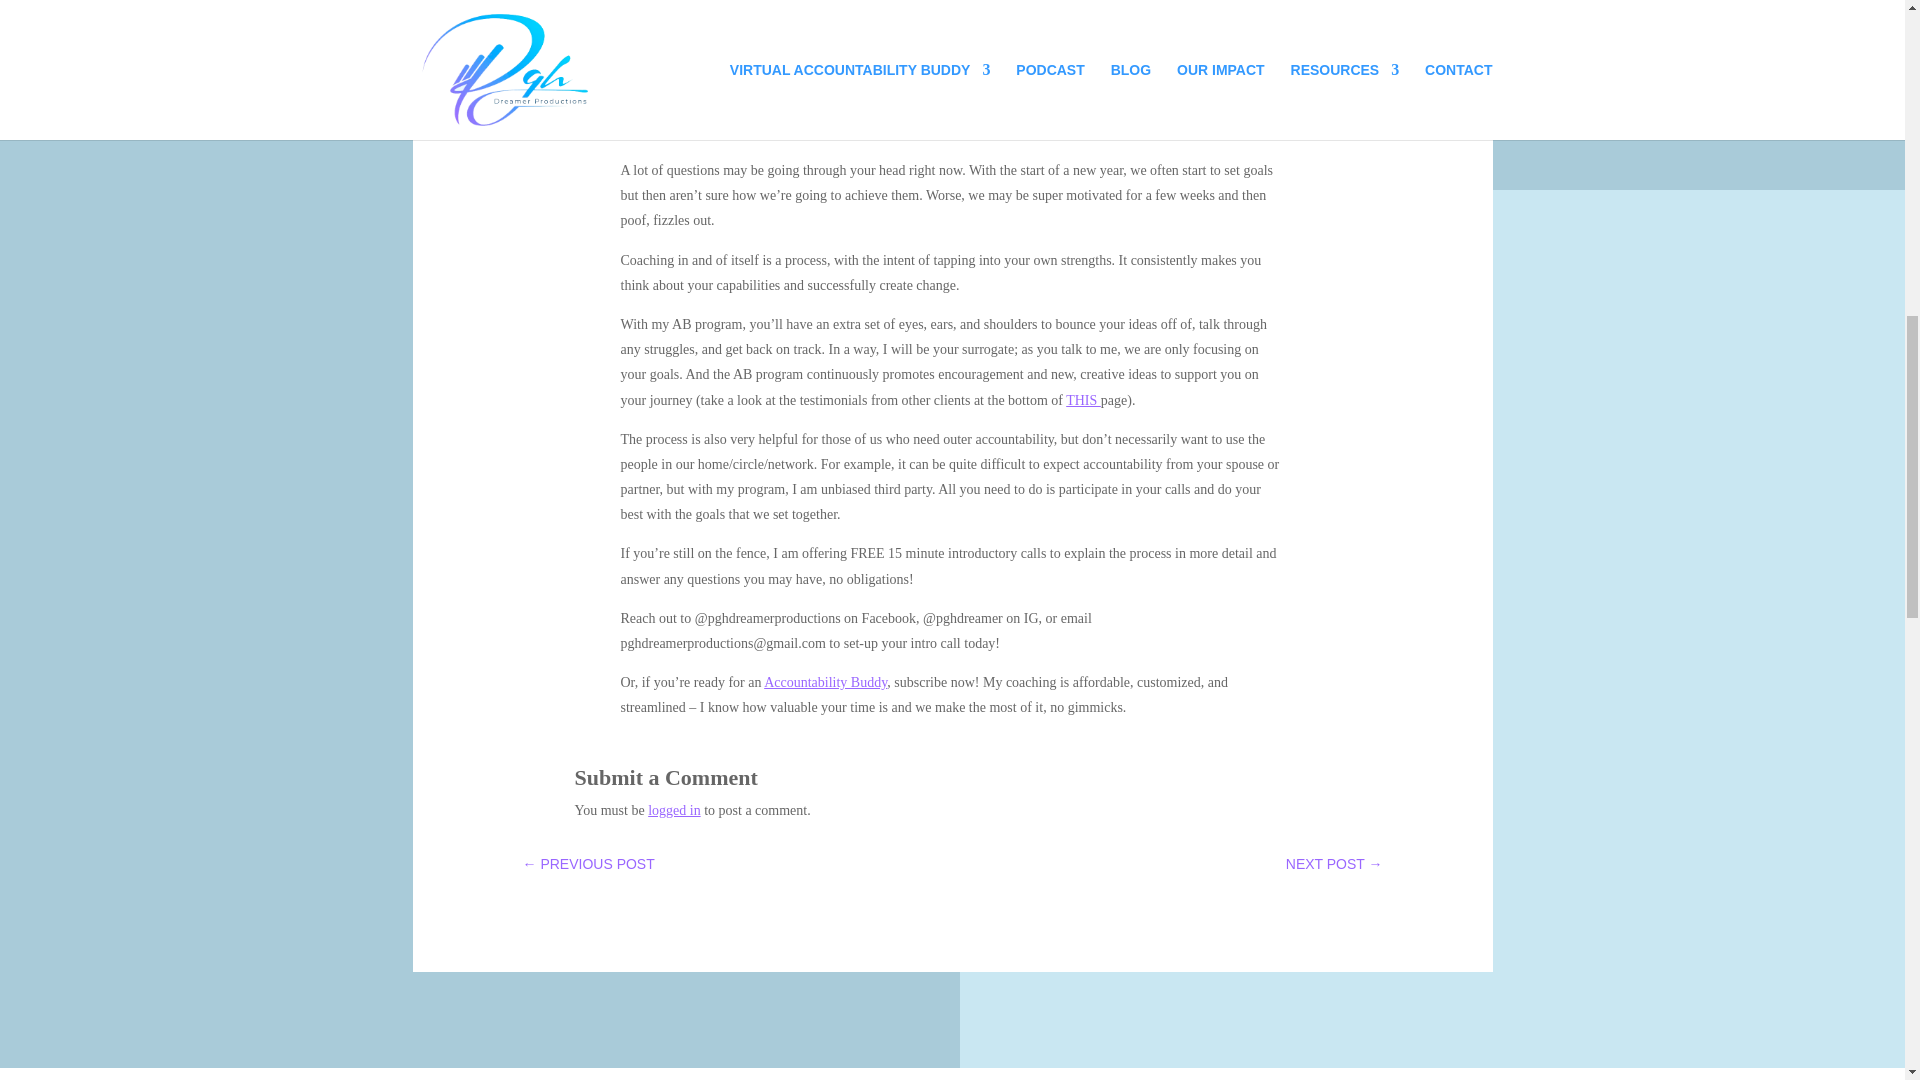  I want to click on THIS, so click(1082, 400).